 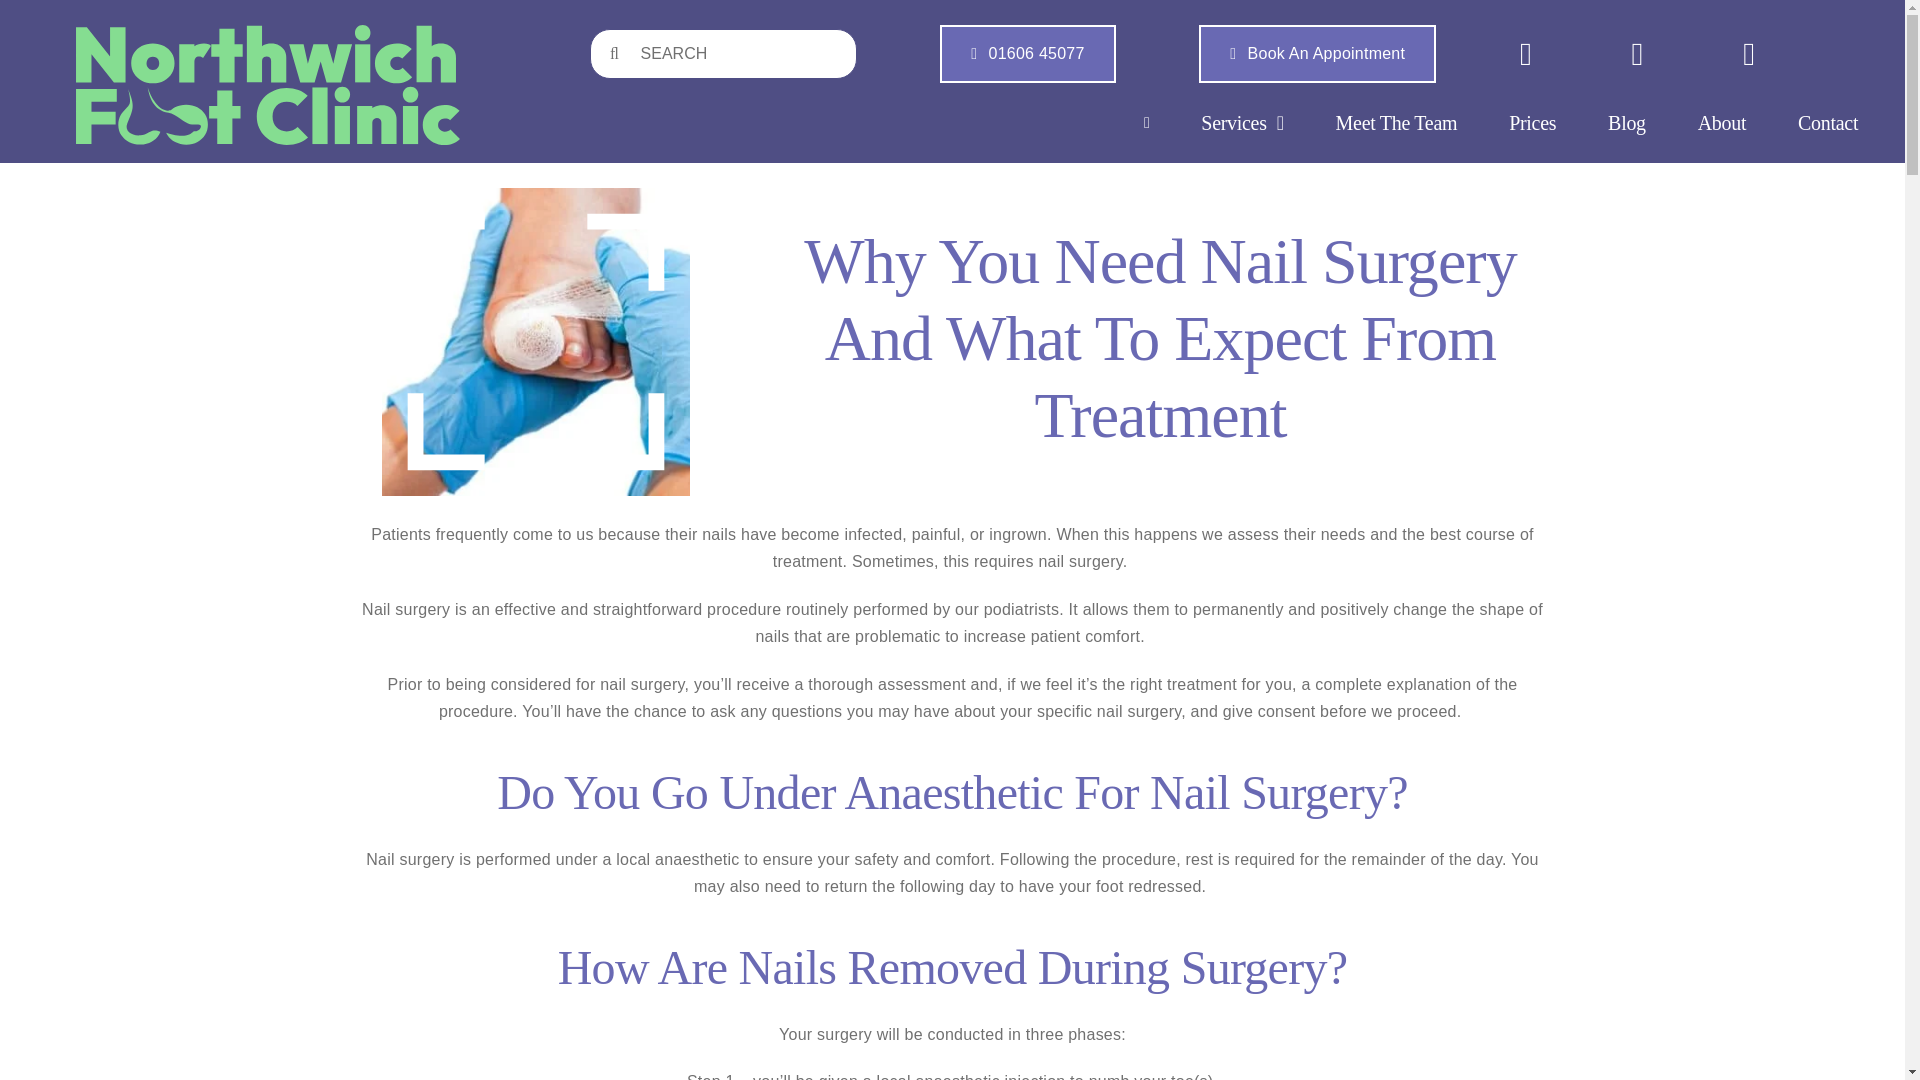 I want to click on Meet The Team, so click(x=1396, y=123).